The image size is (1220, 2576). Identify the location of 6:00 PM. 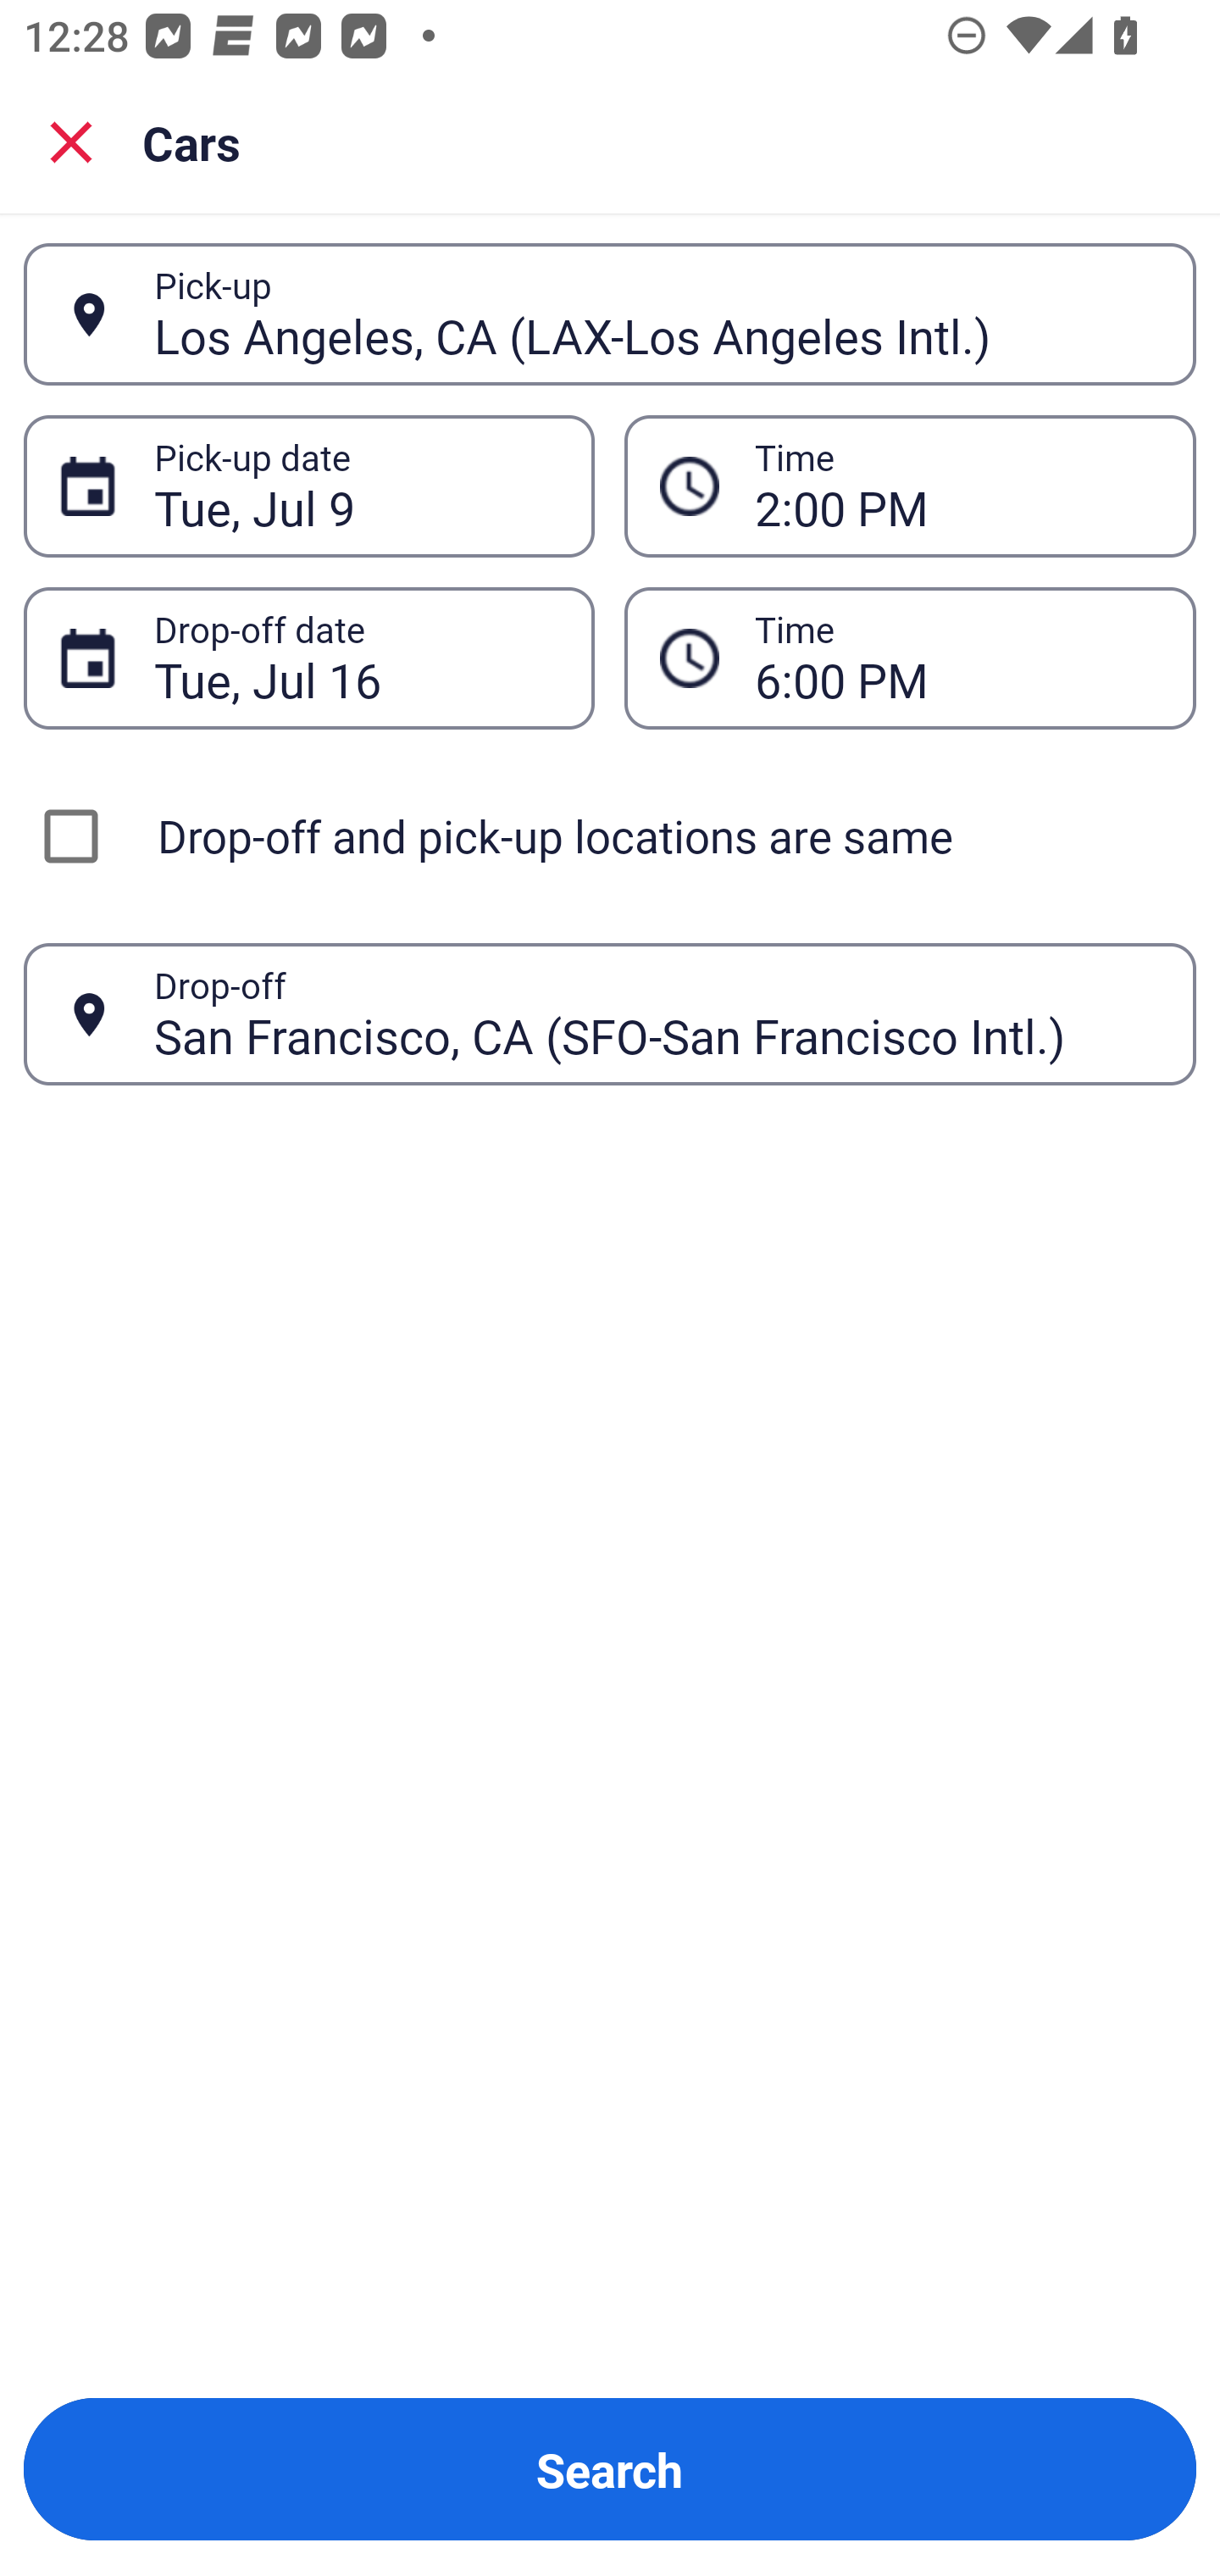
(910, 658).